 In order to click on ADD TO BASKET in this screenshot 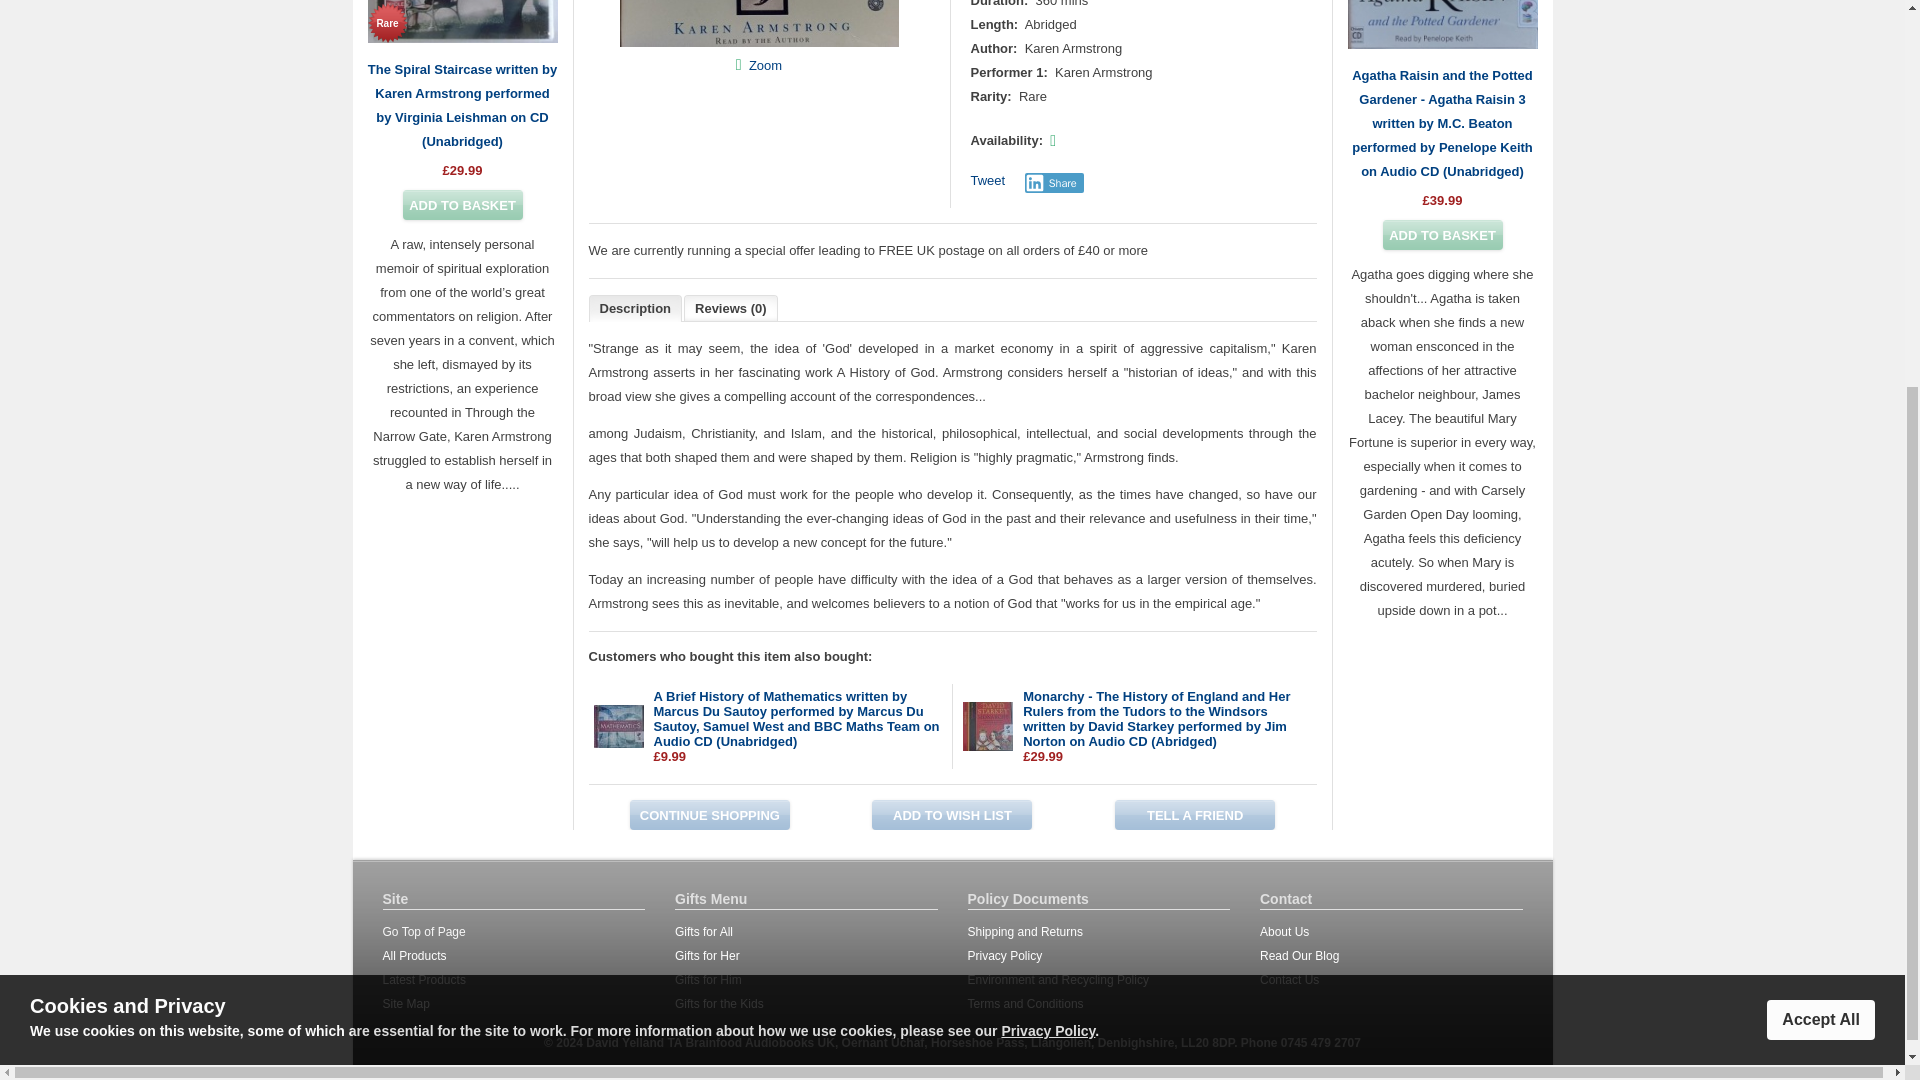, I will do `click(462, 205)`.